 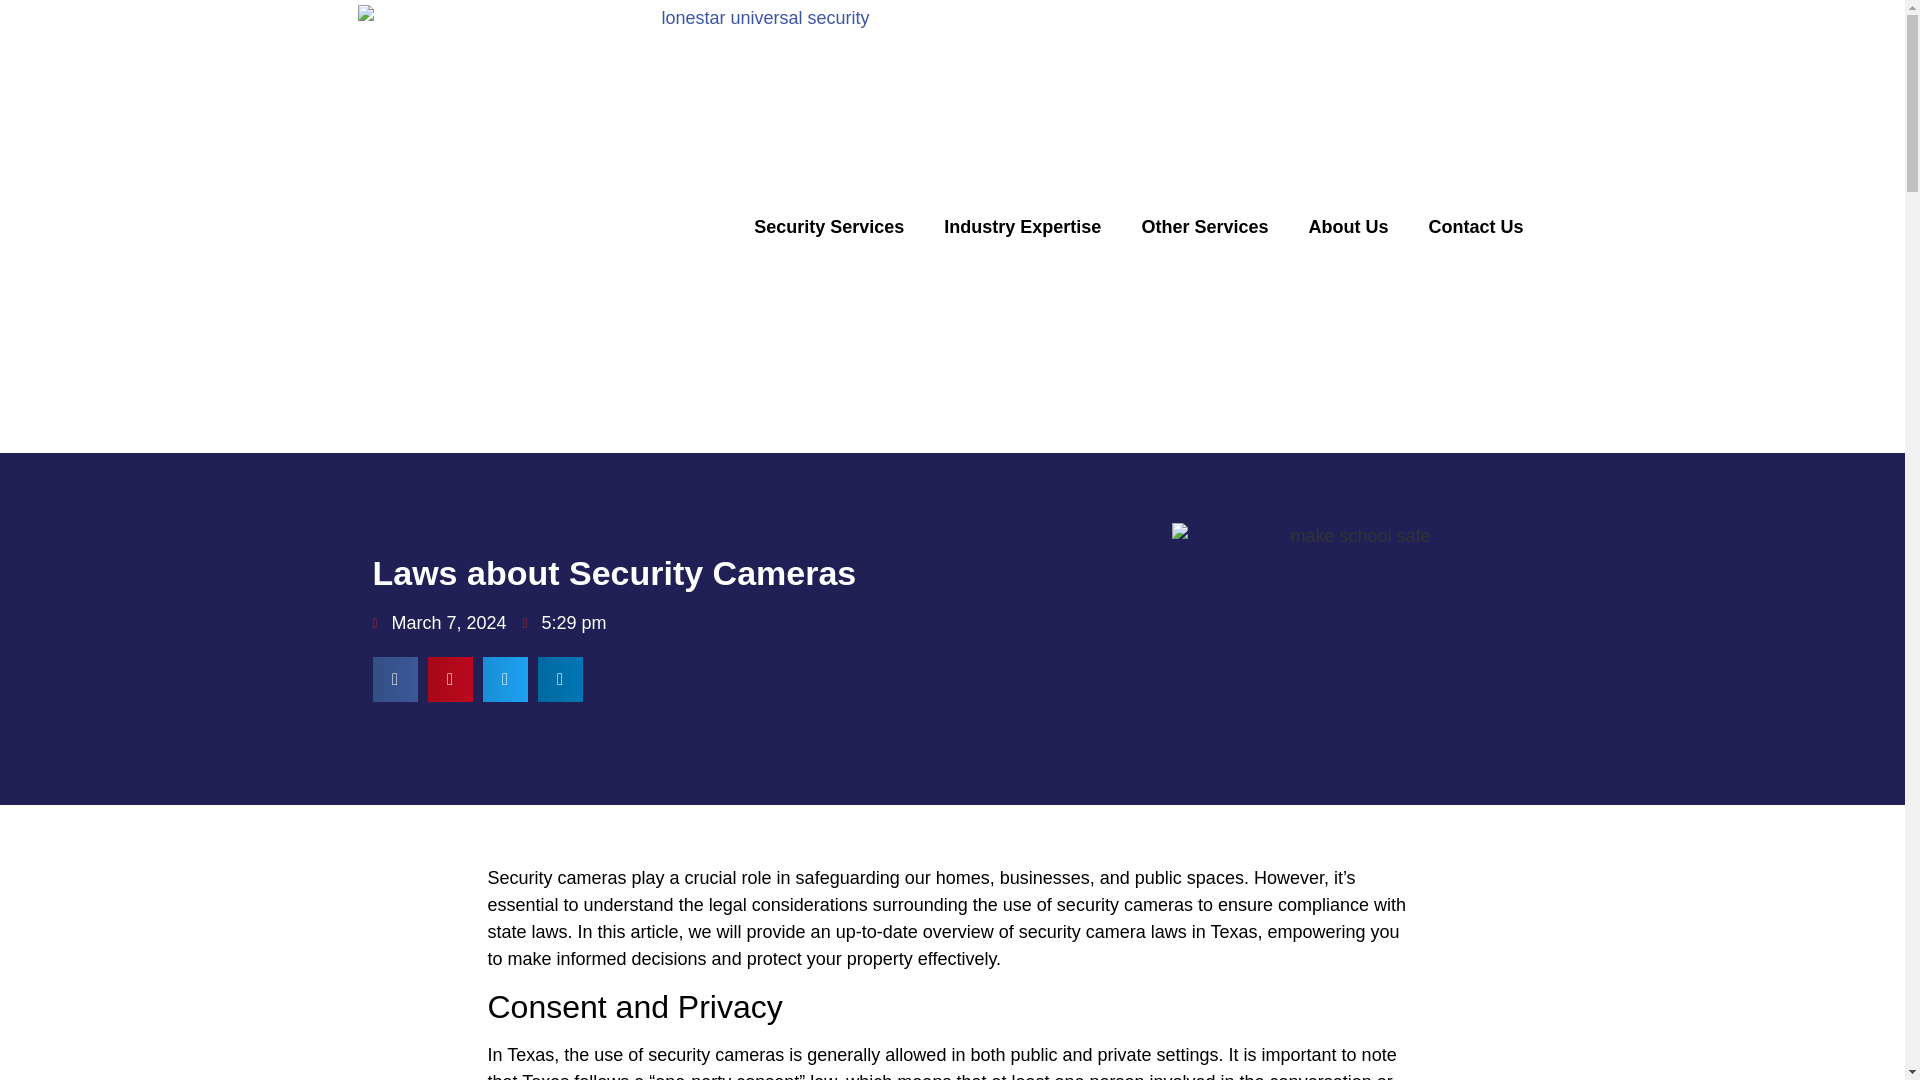 I want to click on Contact Us, so click(x=1475, y=226).